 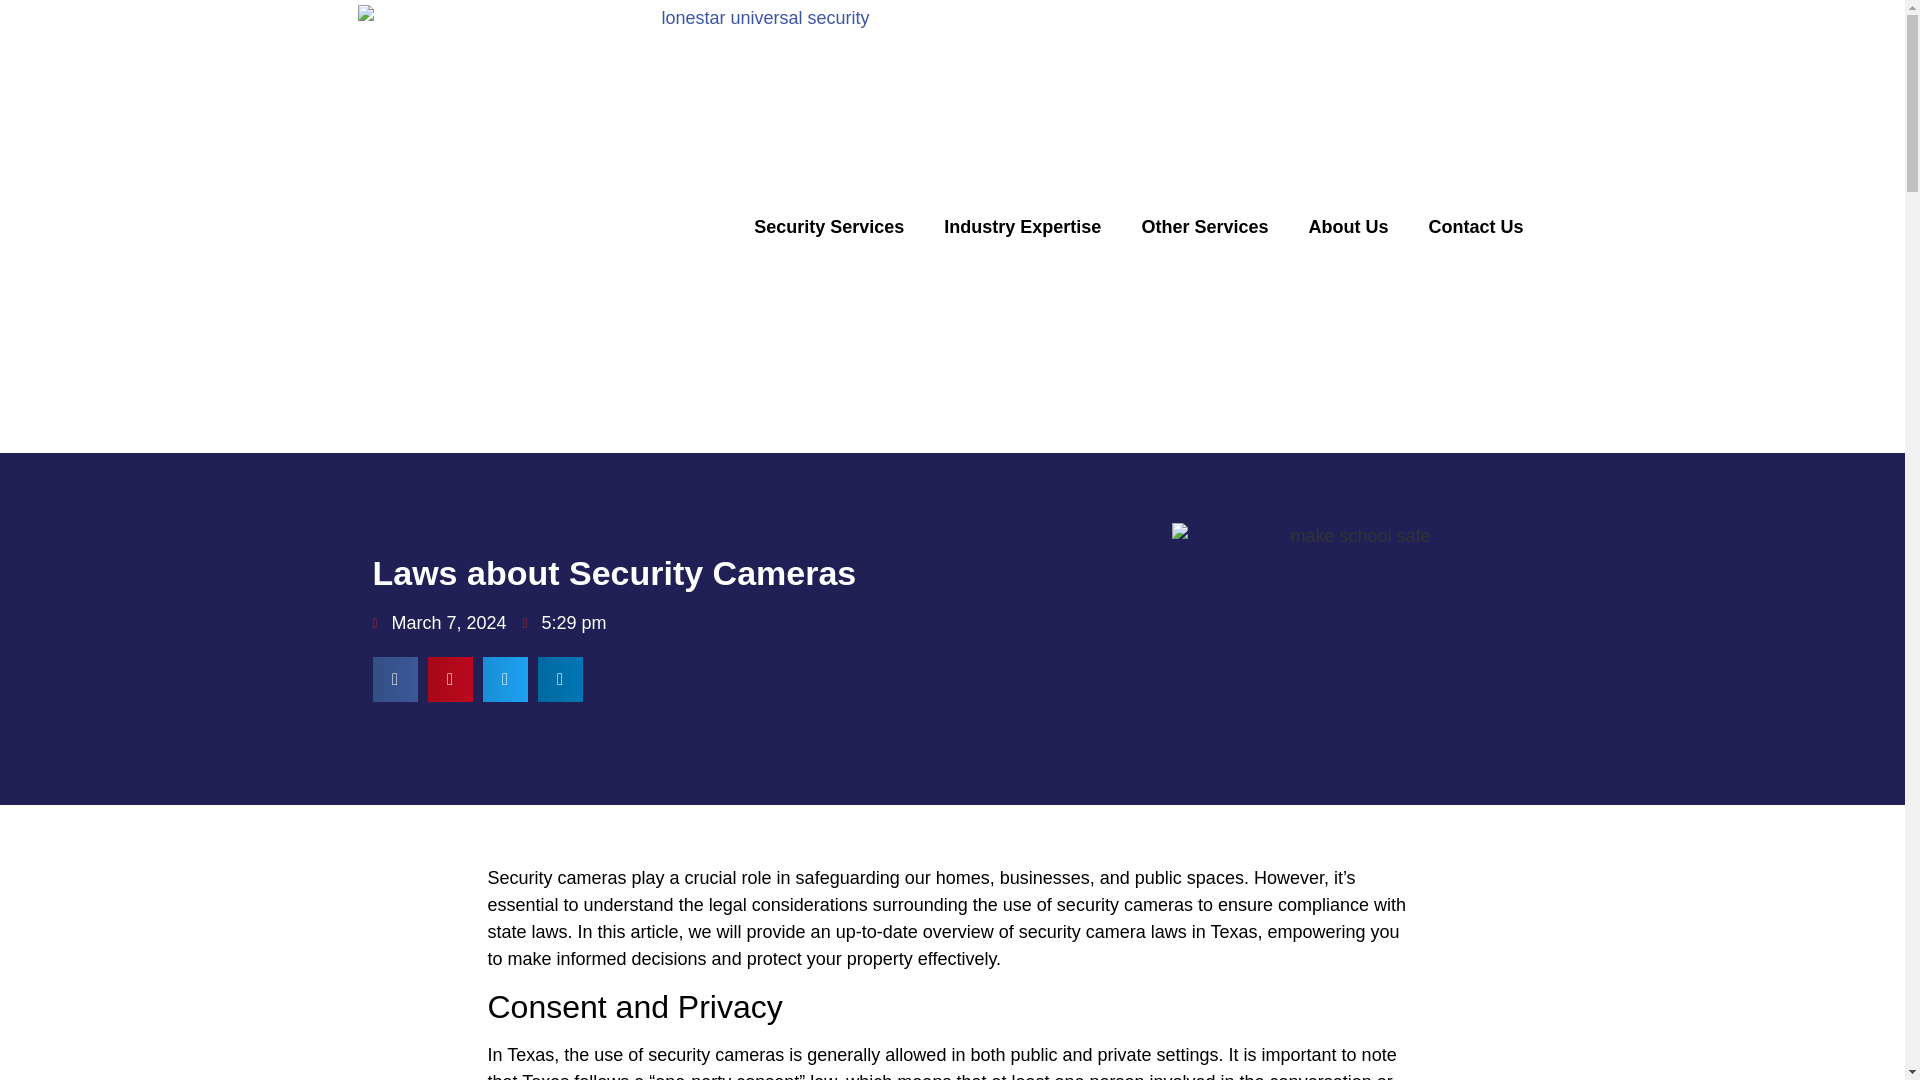 I want to click on Contact Us, so click(x=1475, y=226).